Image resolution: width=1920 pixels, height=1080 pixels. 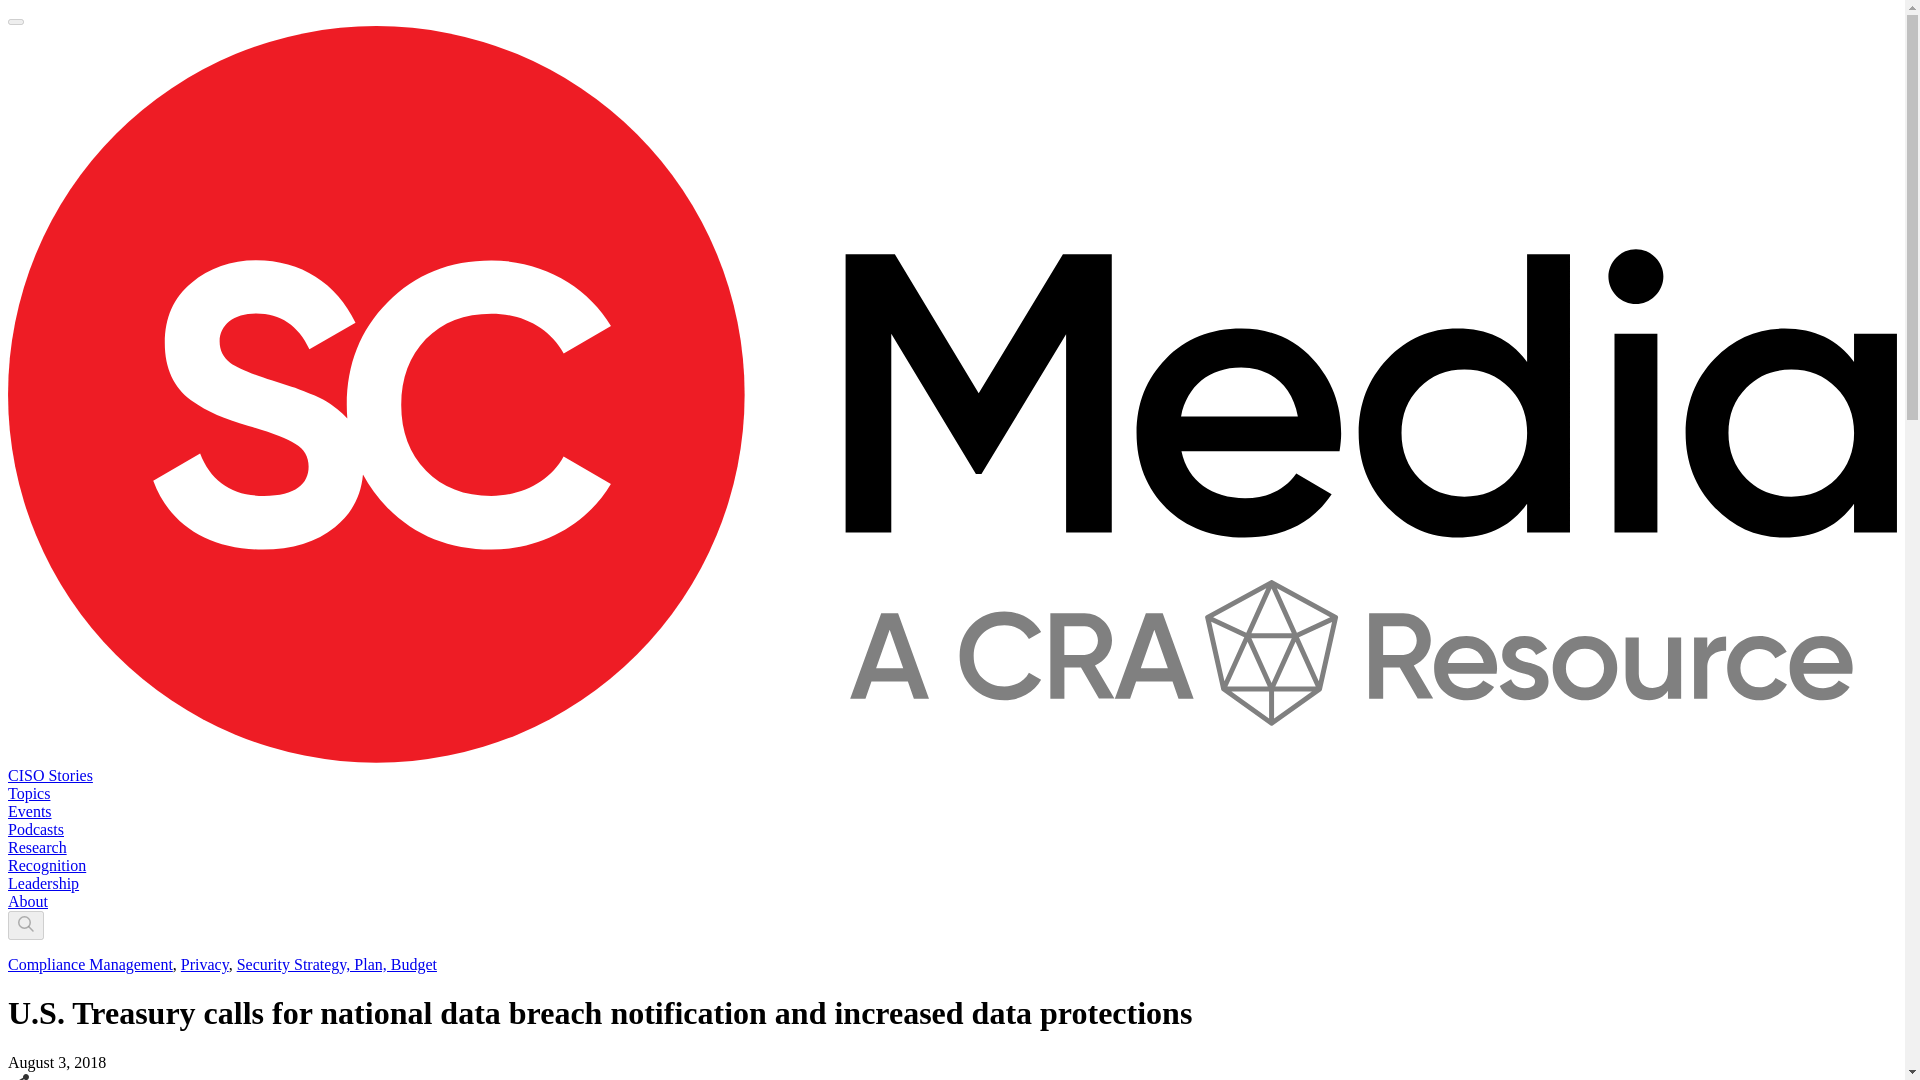 I want to click on Research, so click(x=37, y=848).